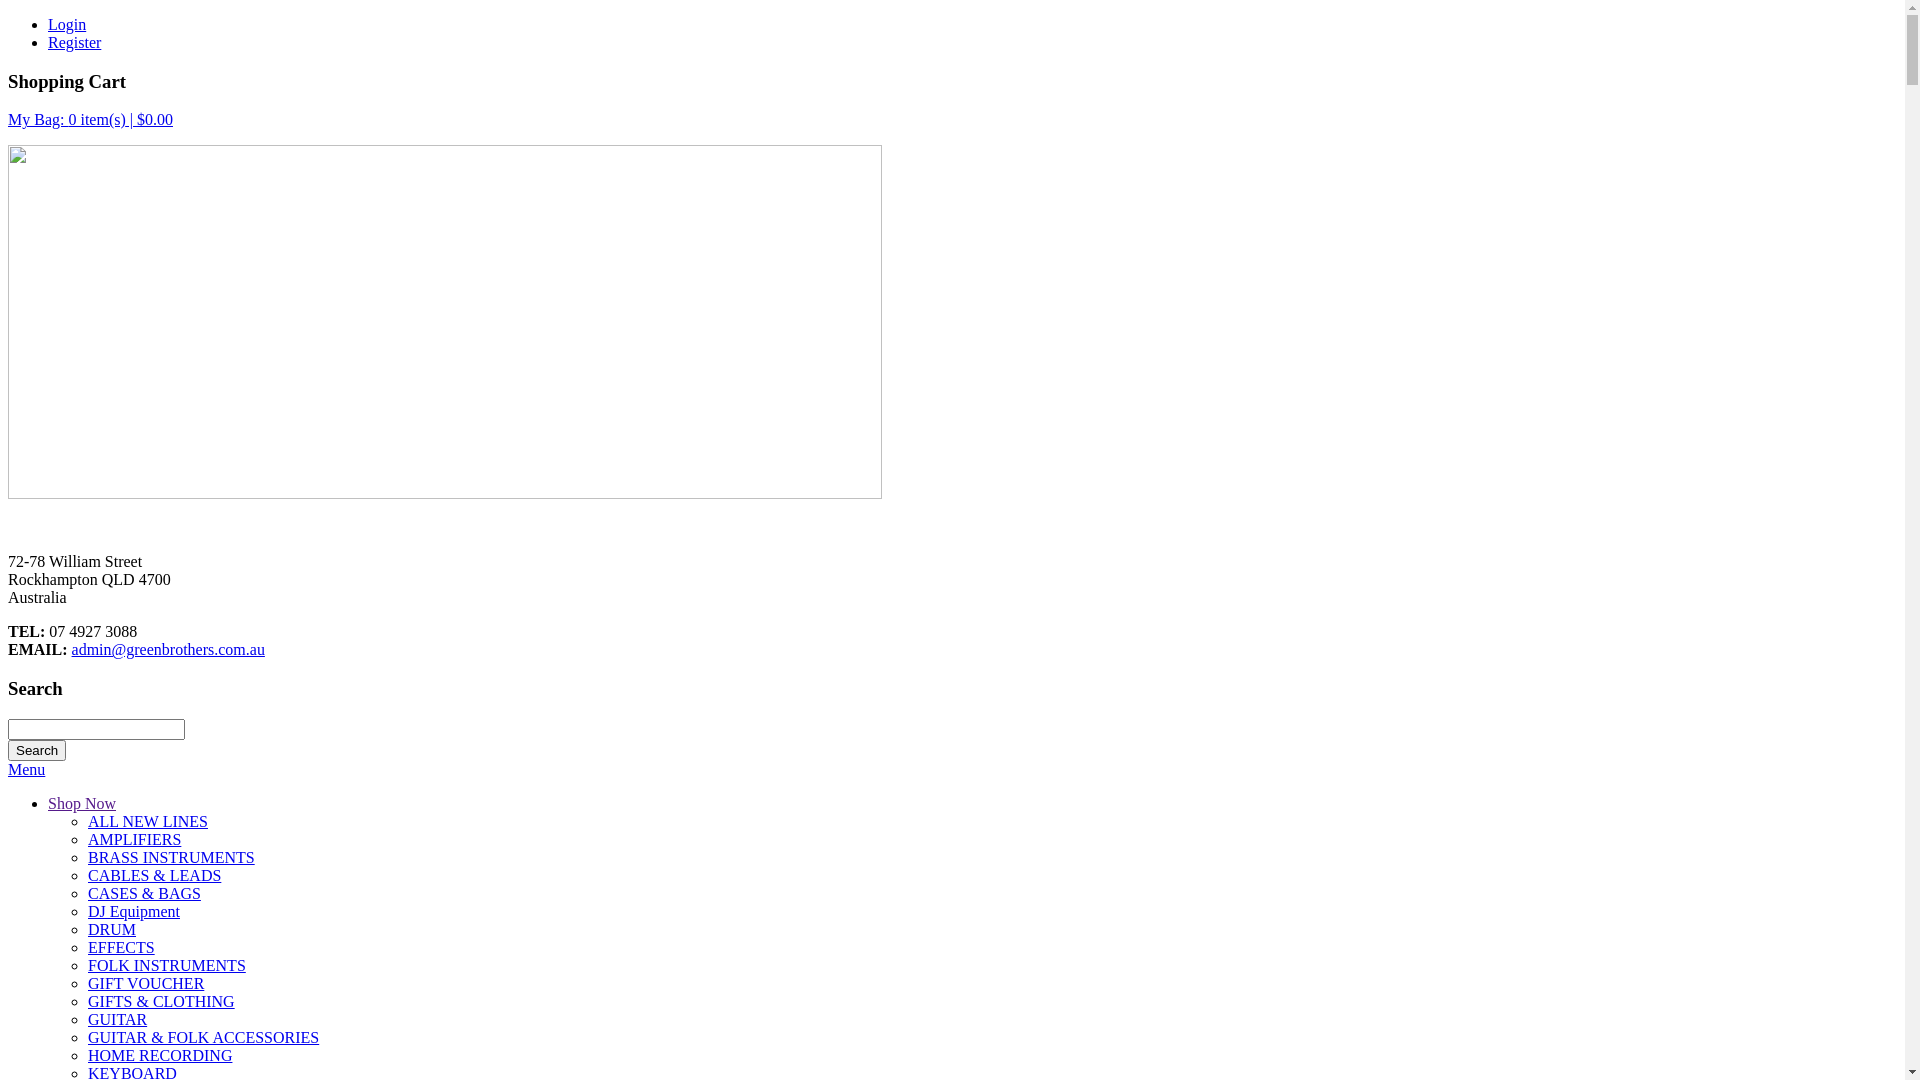  I want to click on My Bag: 0 item(s) | $0.00, so click(90, 120).